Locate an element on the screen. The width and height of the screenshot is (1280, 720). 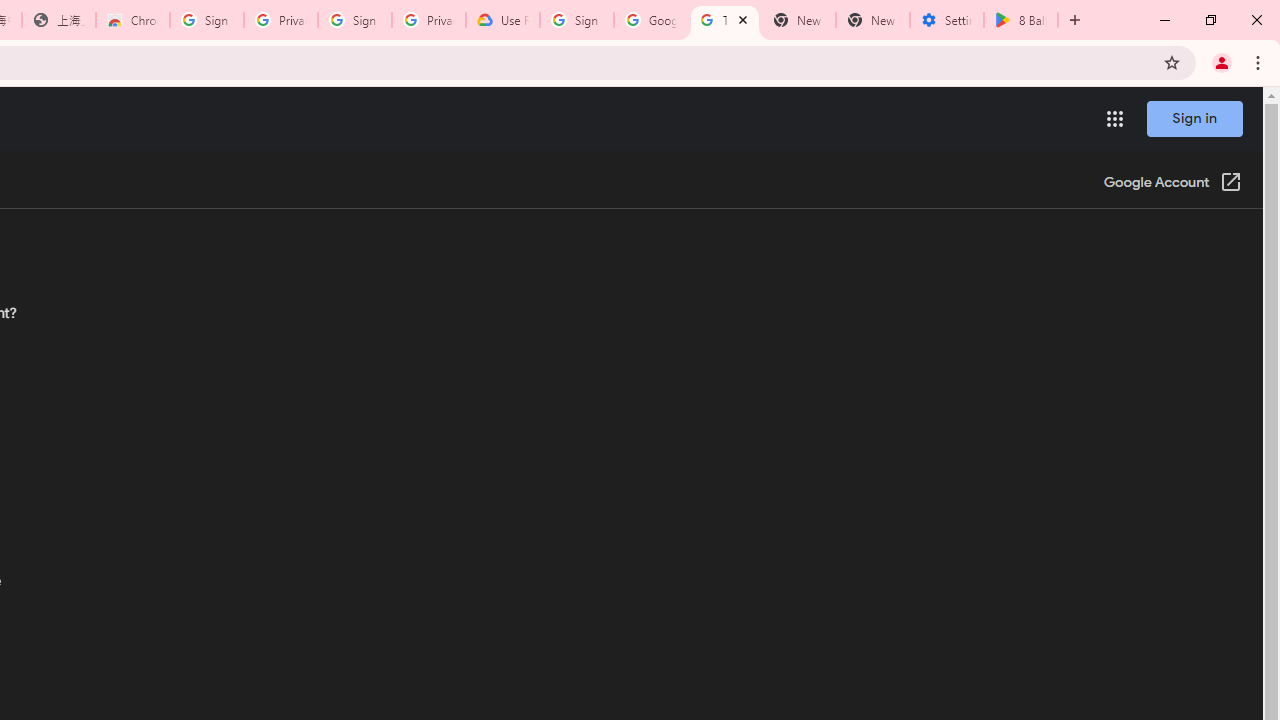
Sign in - Google Accounts is located at coordinates (354, 20).